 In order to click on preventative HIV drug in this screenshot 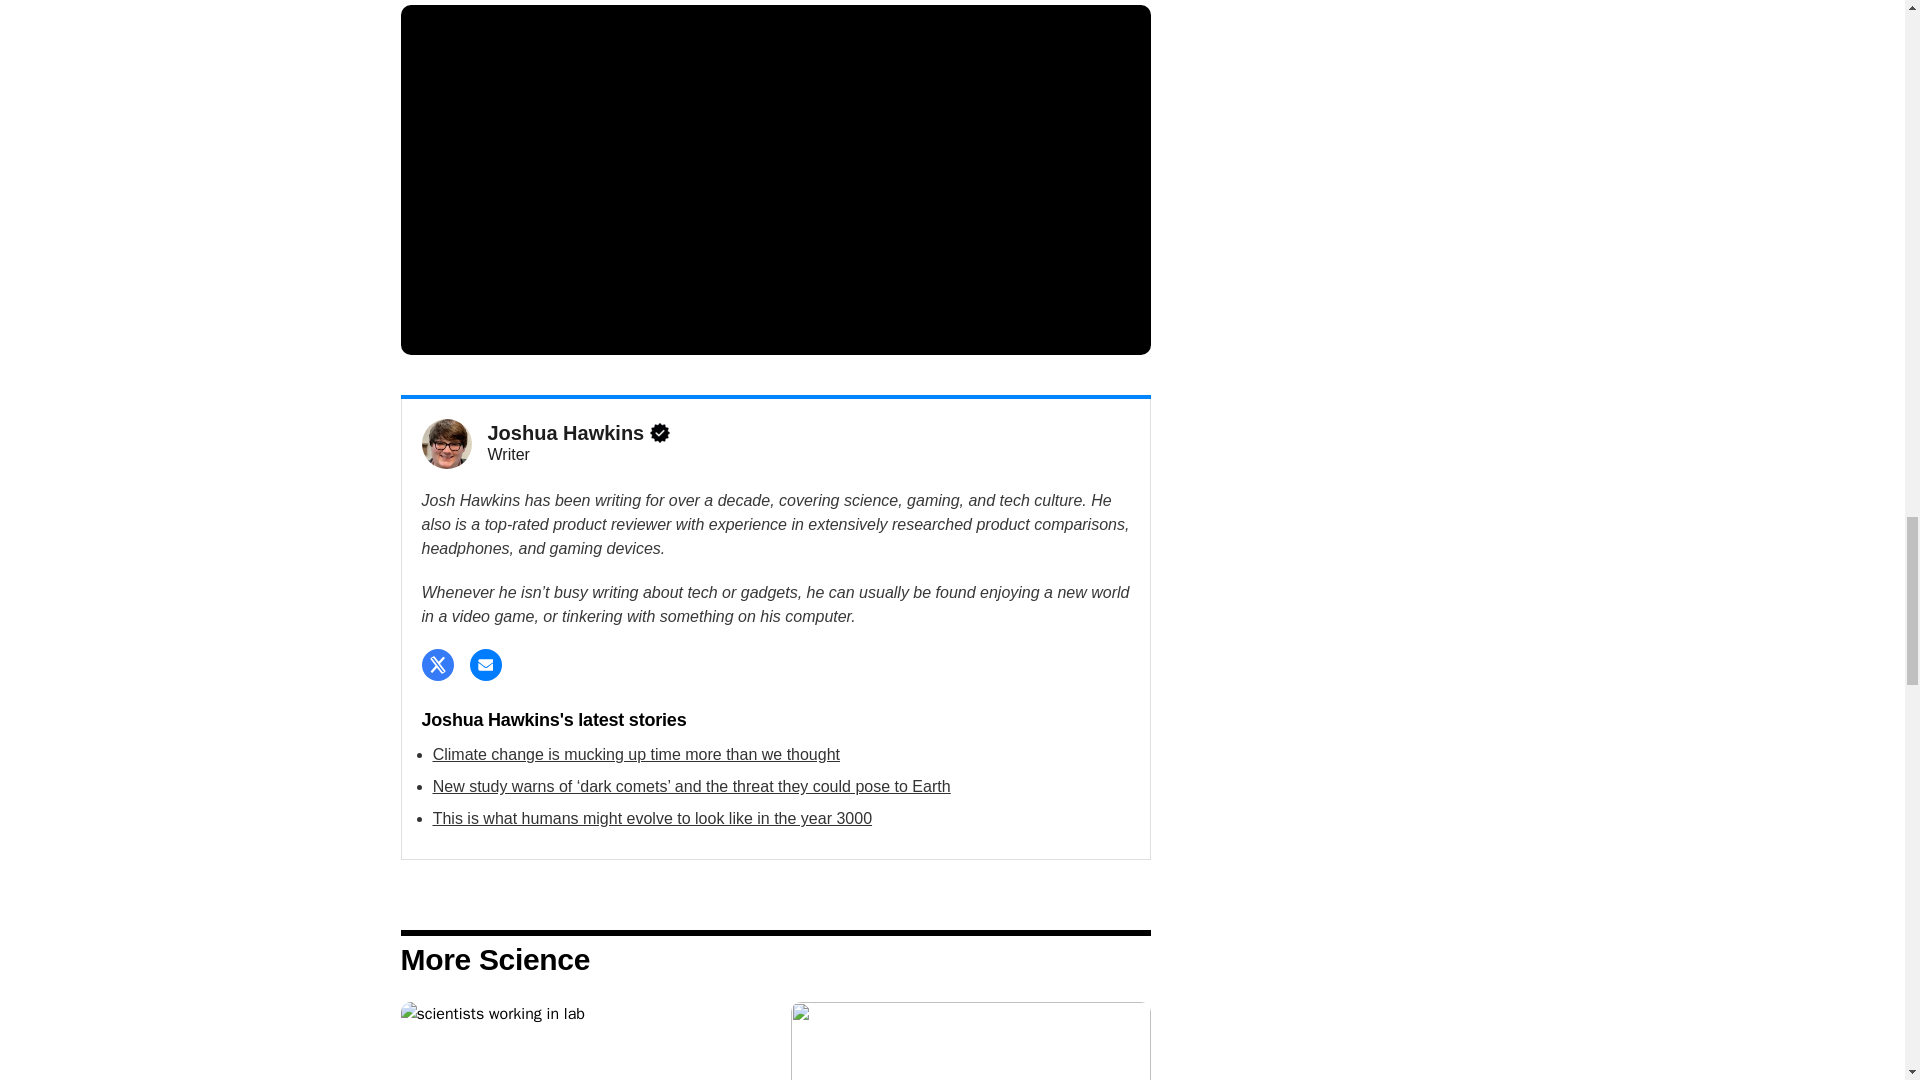, I will do `click(970, 1041)`.